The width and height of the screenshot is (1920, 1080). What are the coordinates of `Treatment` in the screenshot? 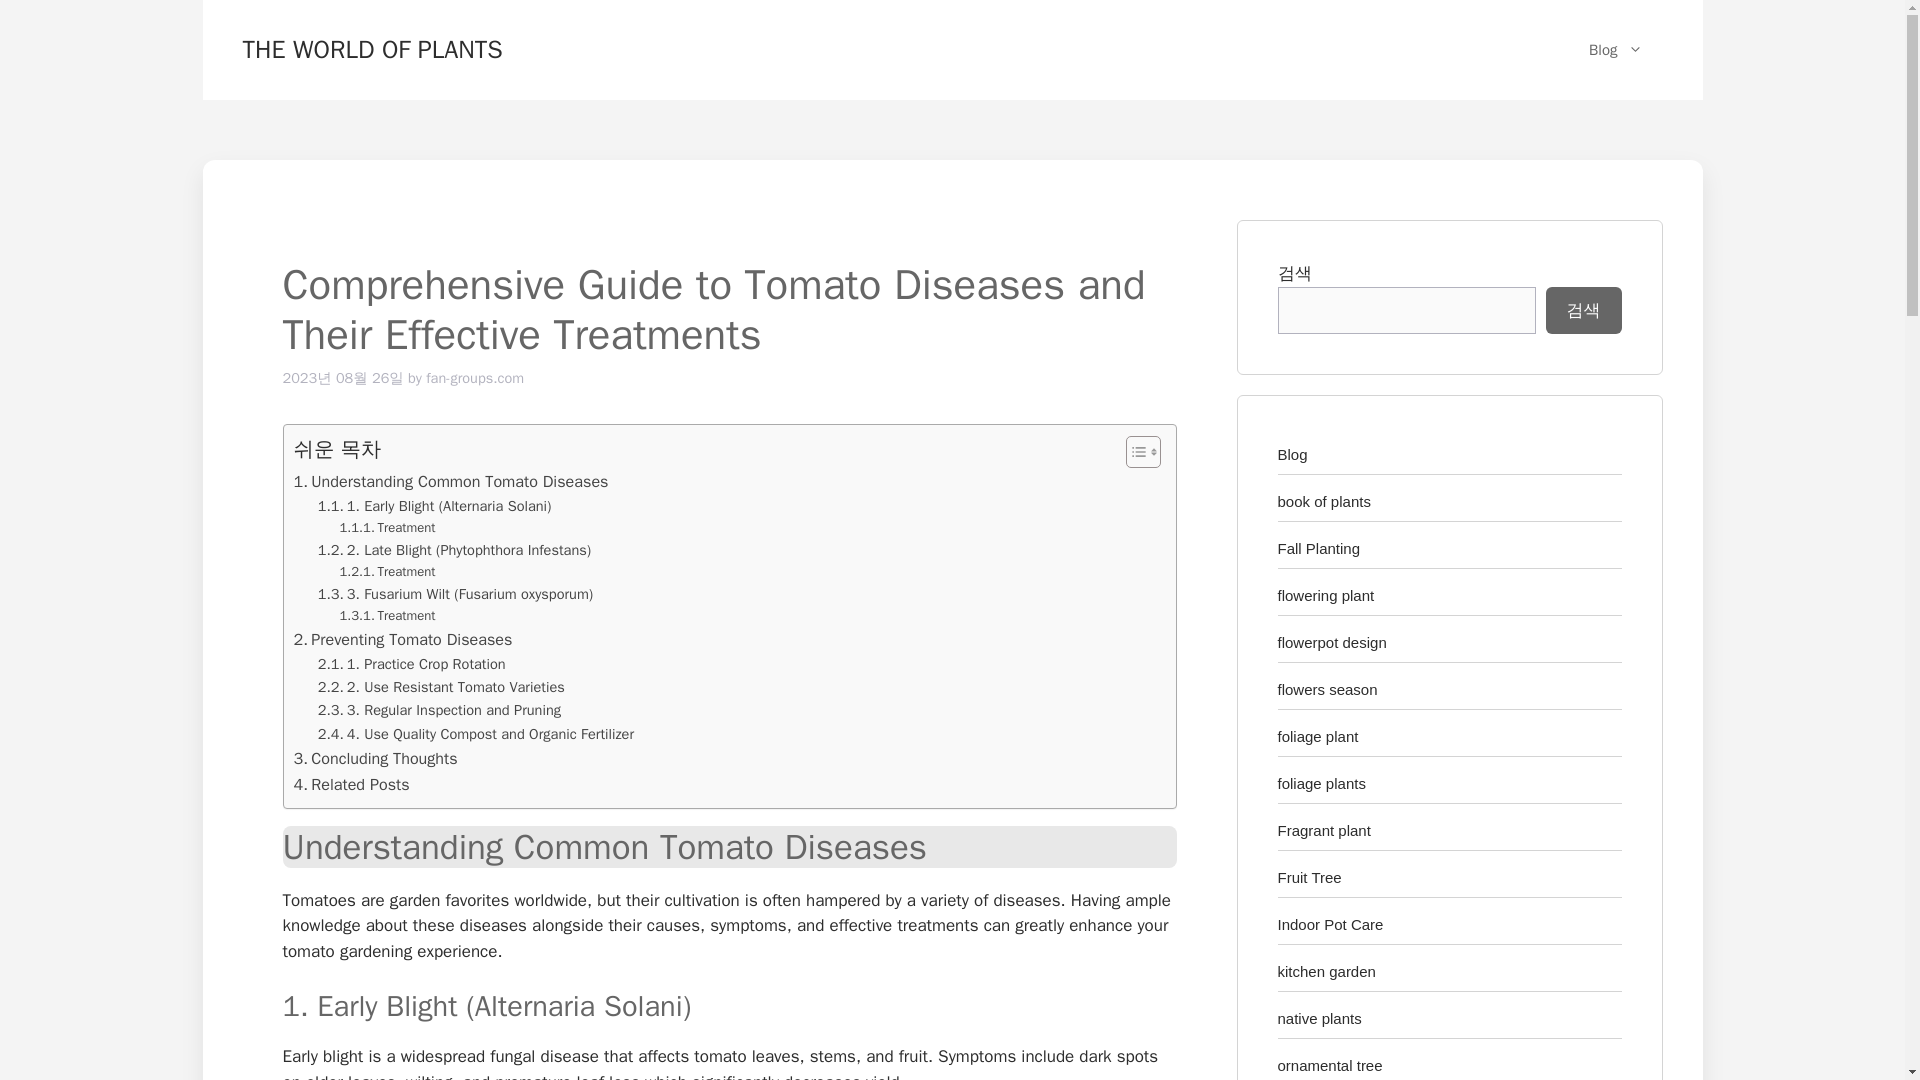 It's located at (387, 572).